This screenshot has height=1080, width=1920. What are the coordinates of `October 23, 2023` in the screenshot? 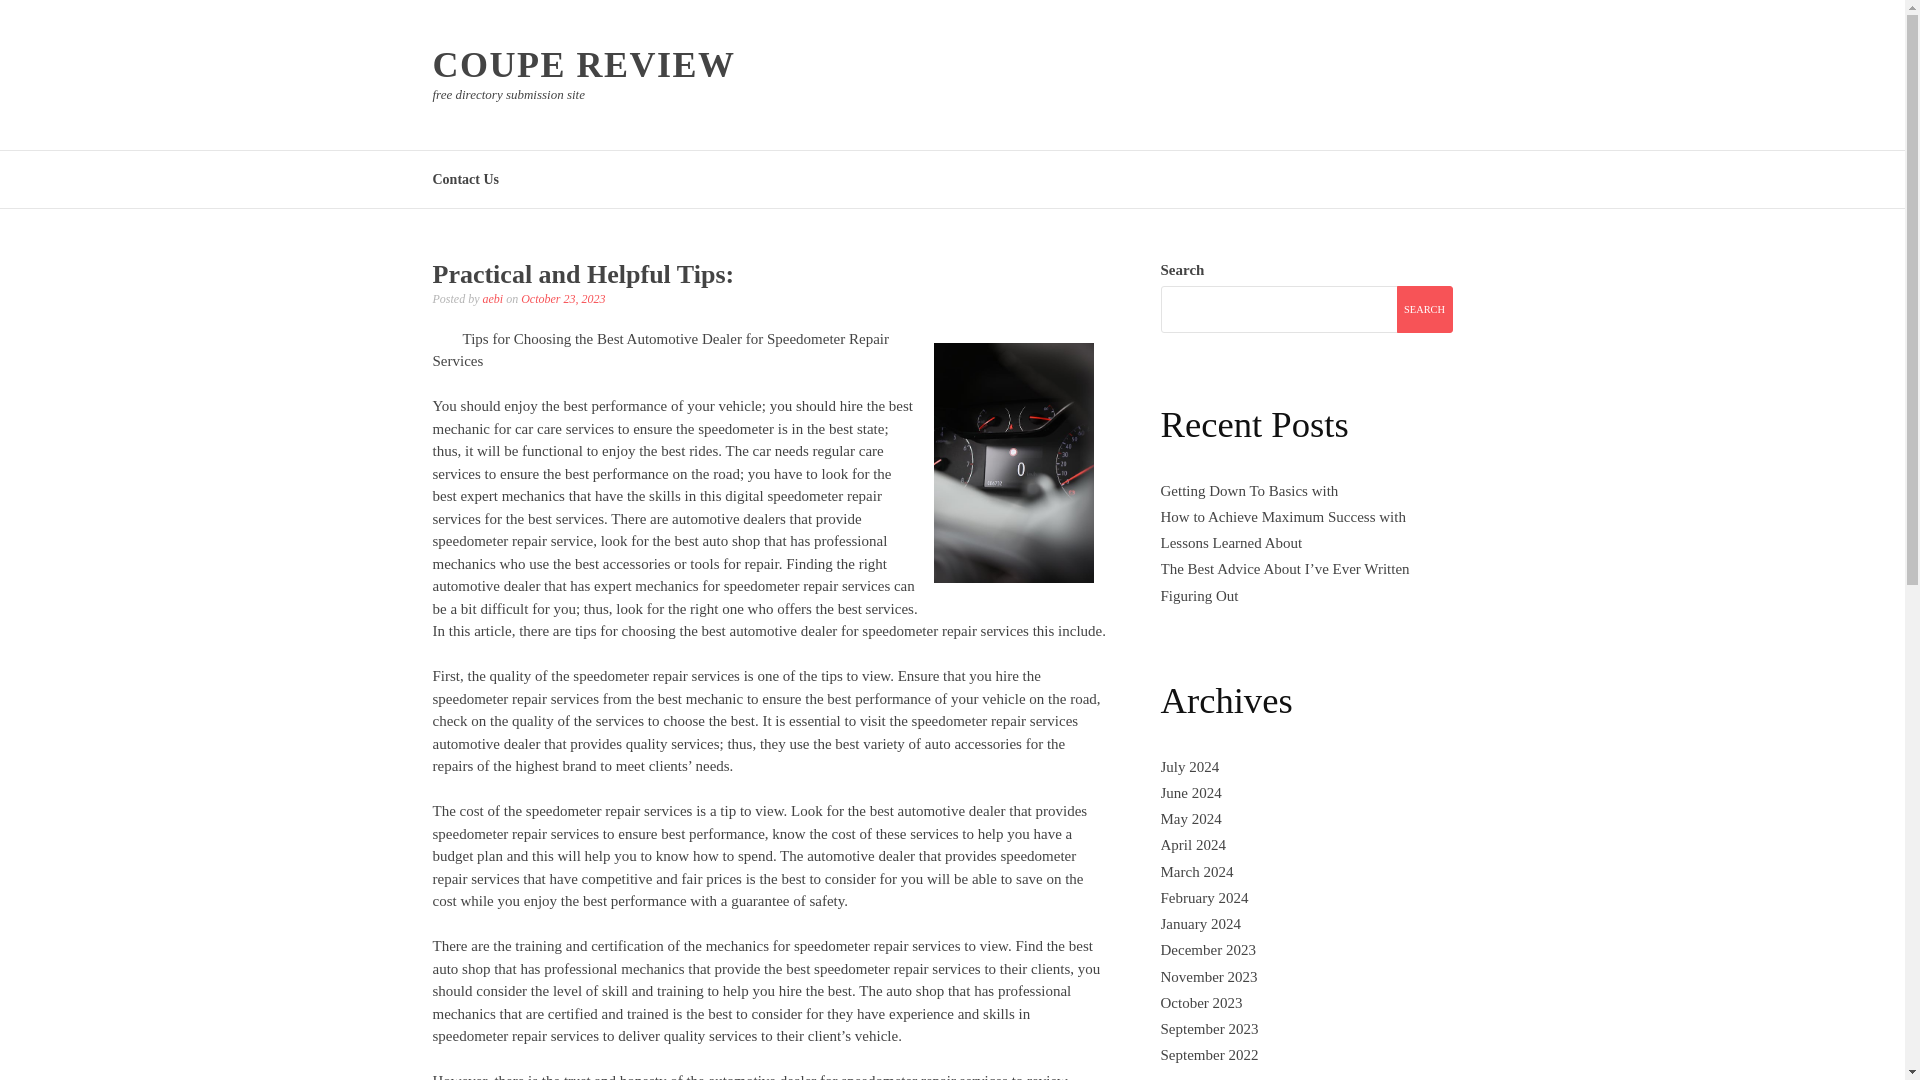 It's located at (562, 298).